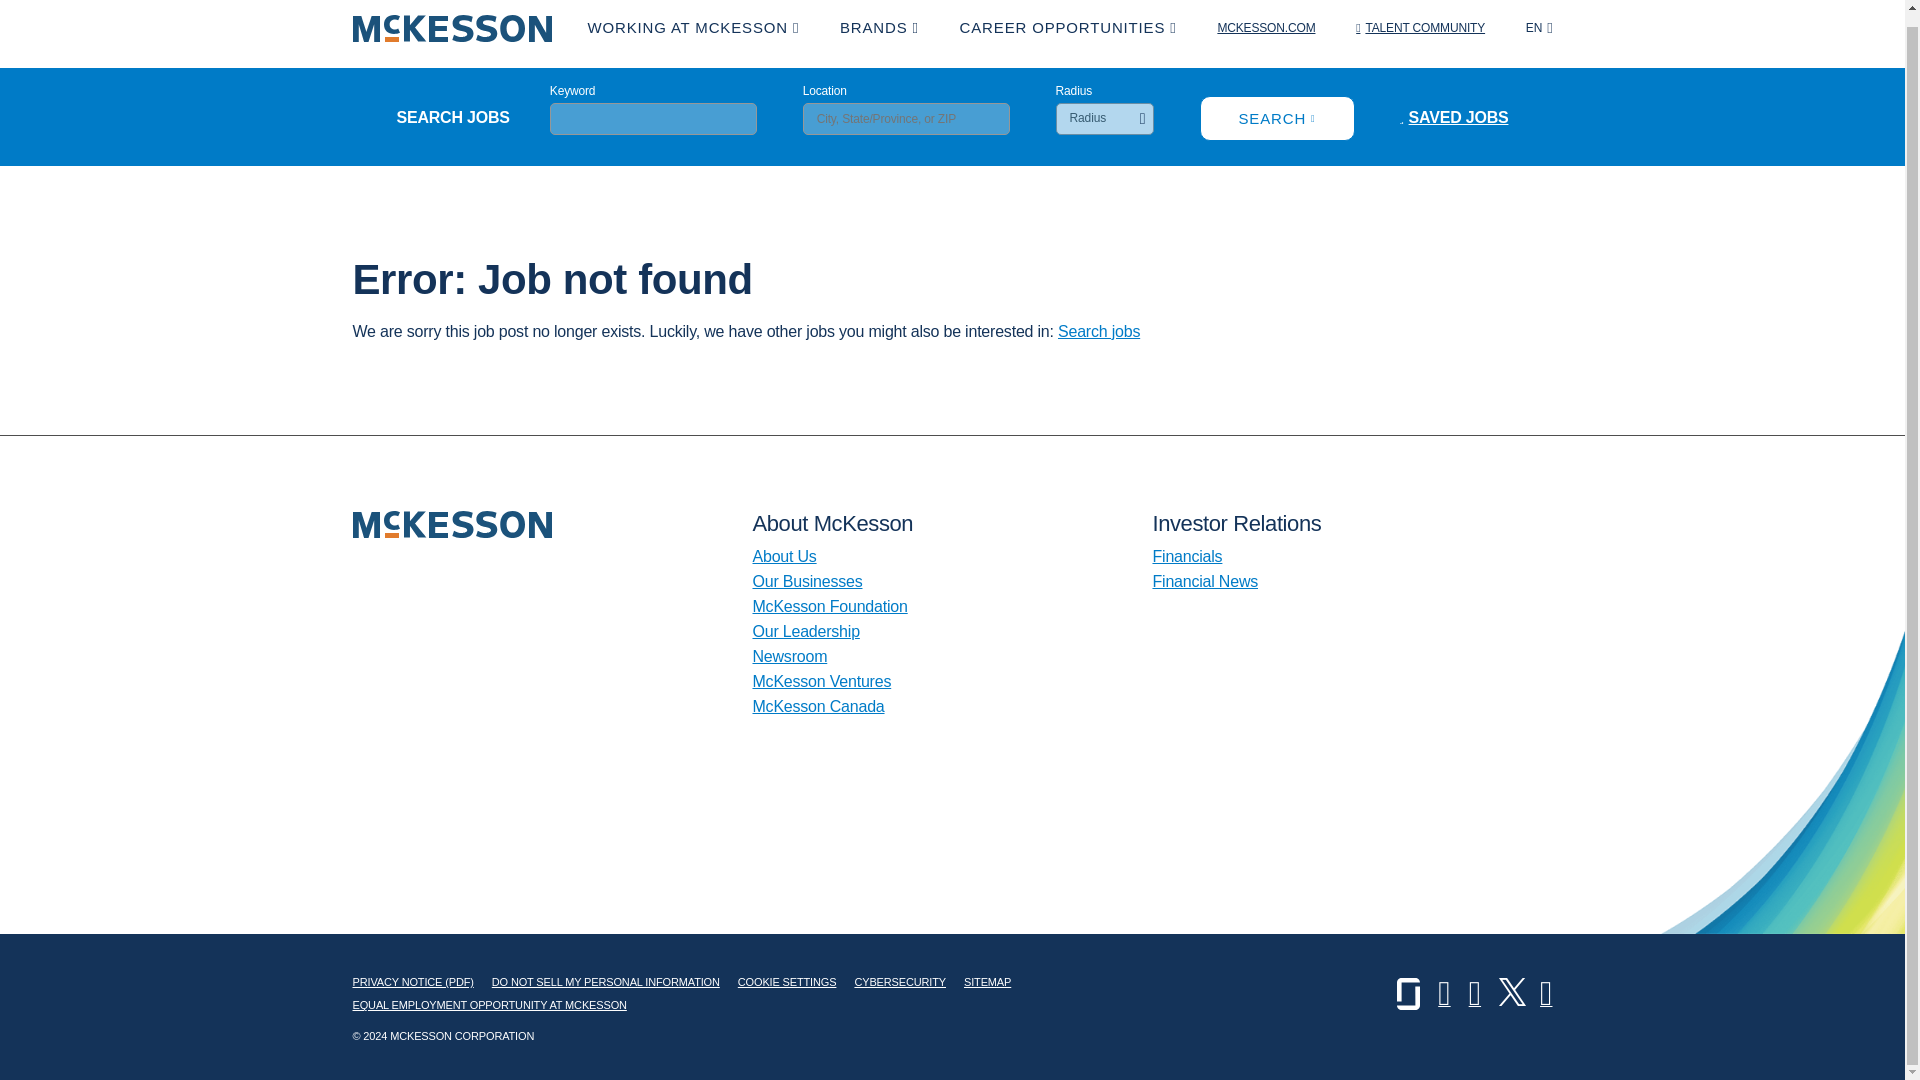  What do you see at coordinates (1453, 118) in the screenshot?
I see `SAVED JOBS` at bounding box center [1453, 118].